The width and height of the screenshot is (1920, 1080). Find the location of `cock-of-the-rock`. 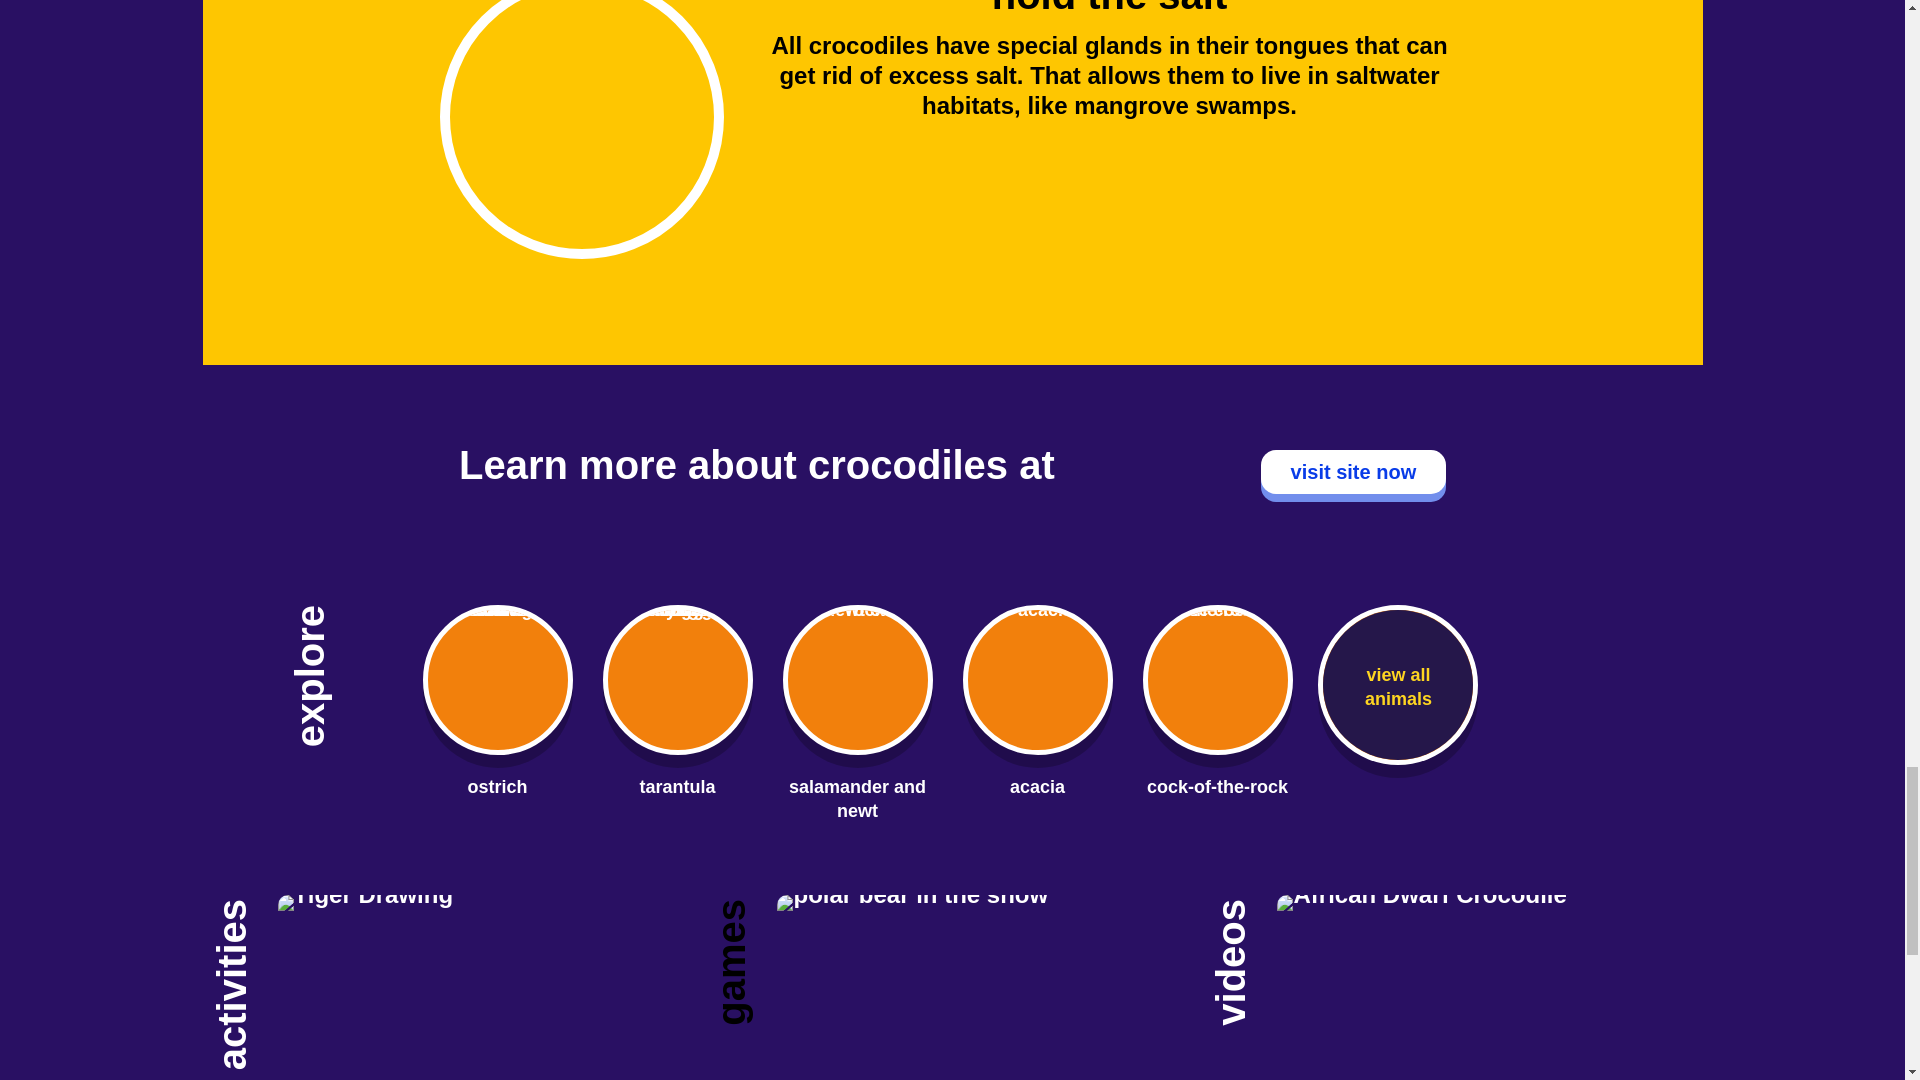

cock-of-the-rock is located at coordinates (1217, 786).